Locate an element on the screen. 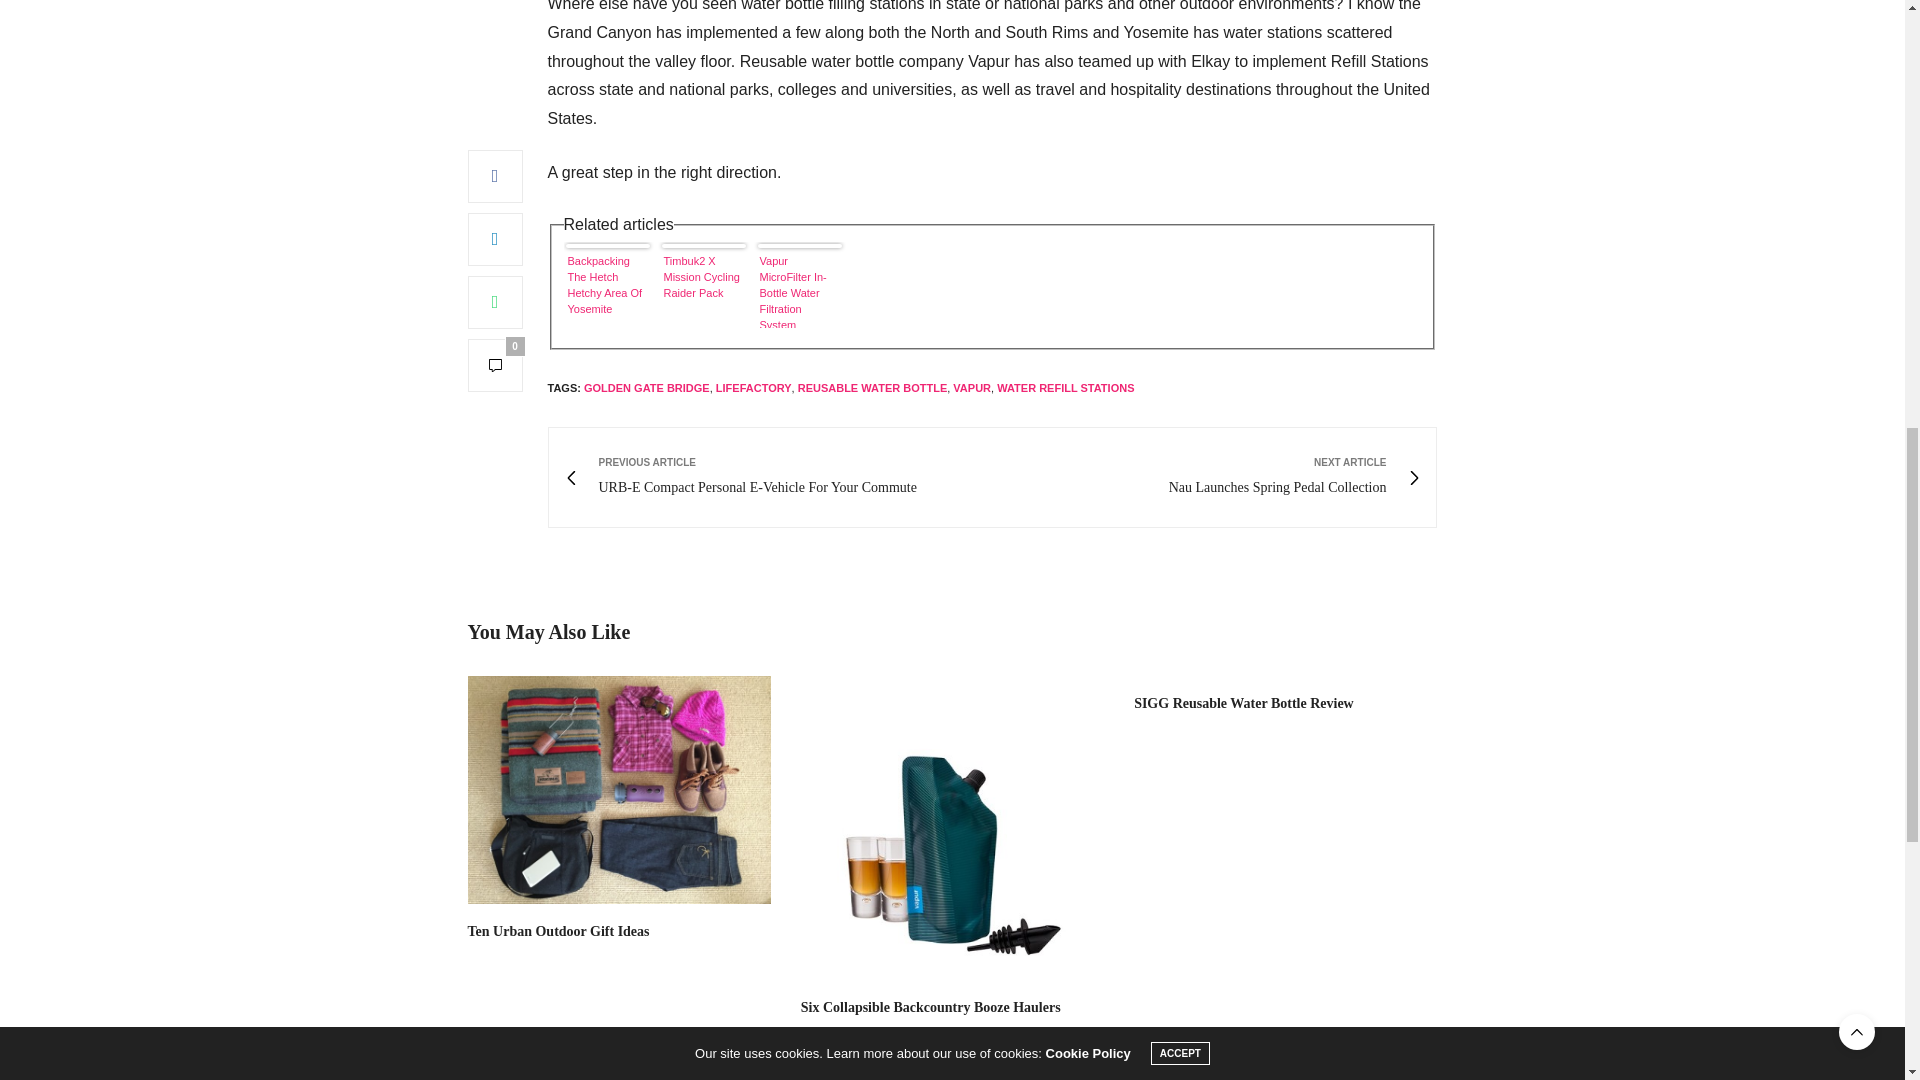 This screenshot has width=1920, height=1080. Ten Urban Outdoor Gift Ideas is located at coordinates (559, 931).